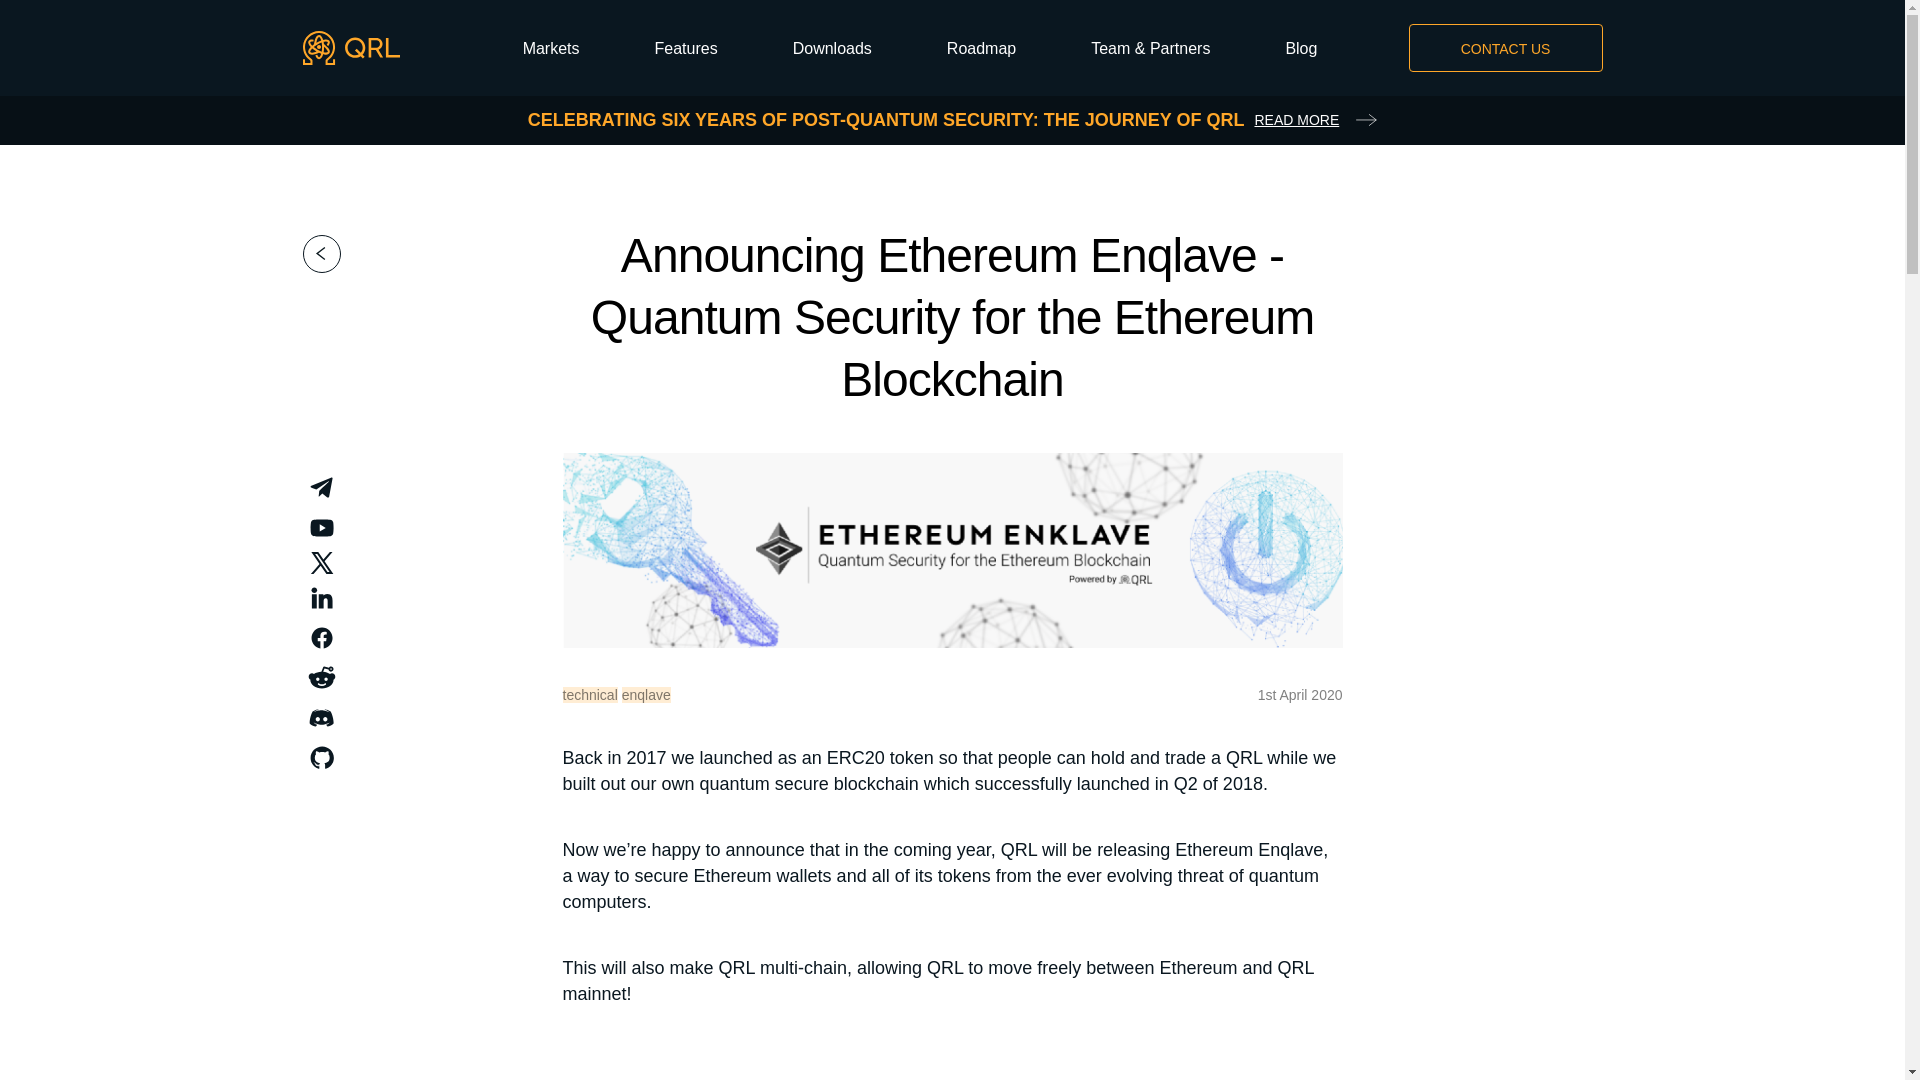 Image resolution: width=1920 pixels, height=1080 pixels. Describe the element at coordinates (550, 48) in the screenshot. I see `Markets` at that location.